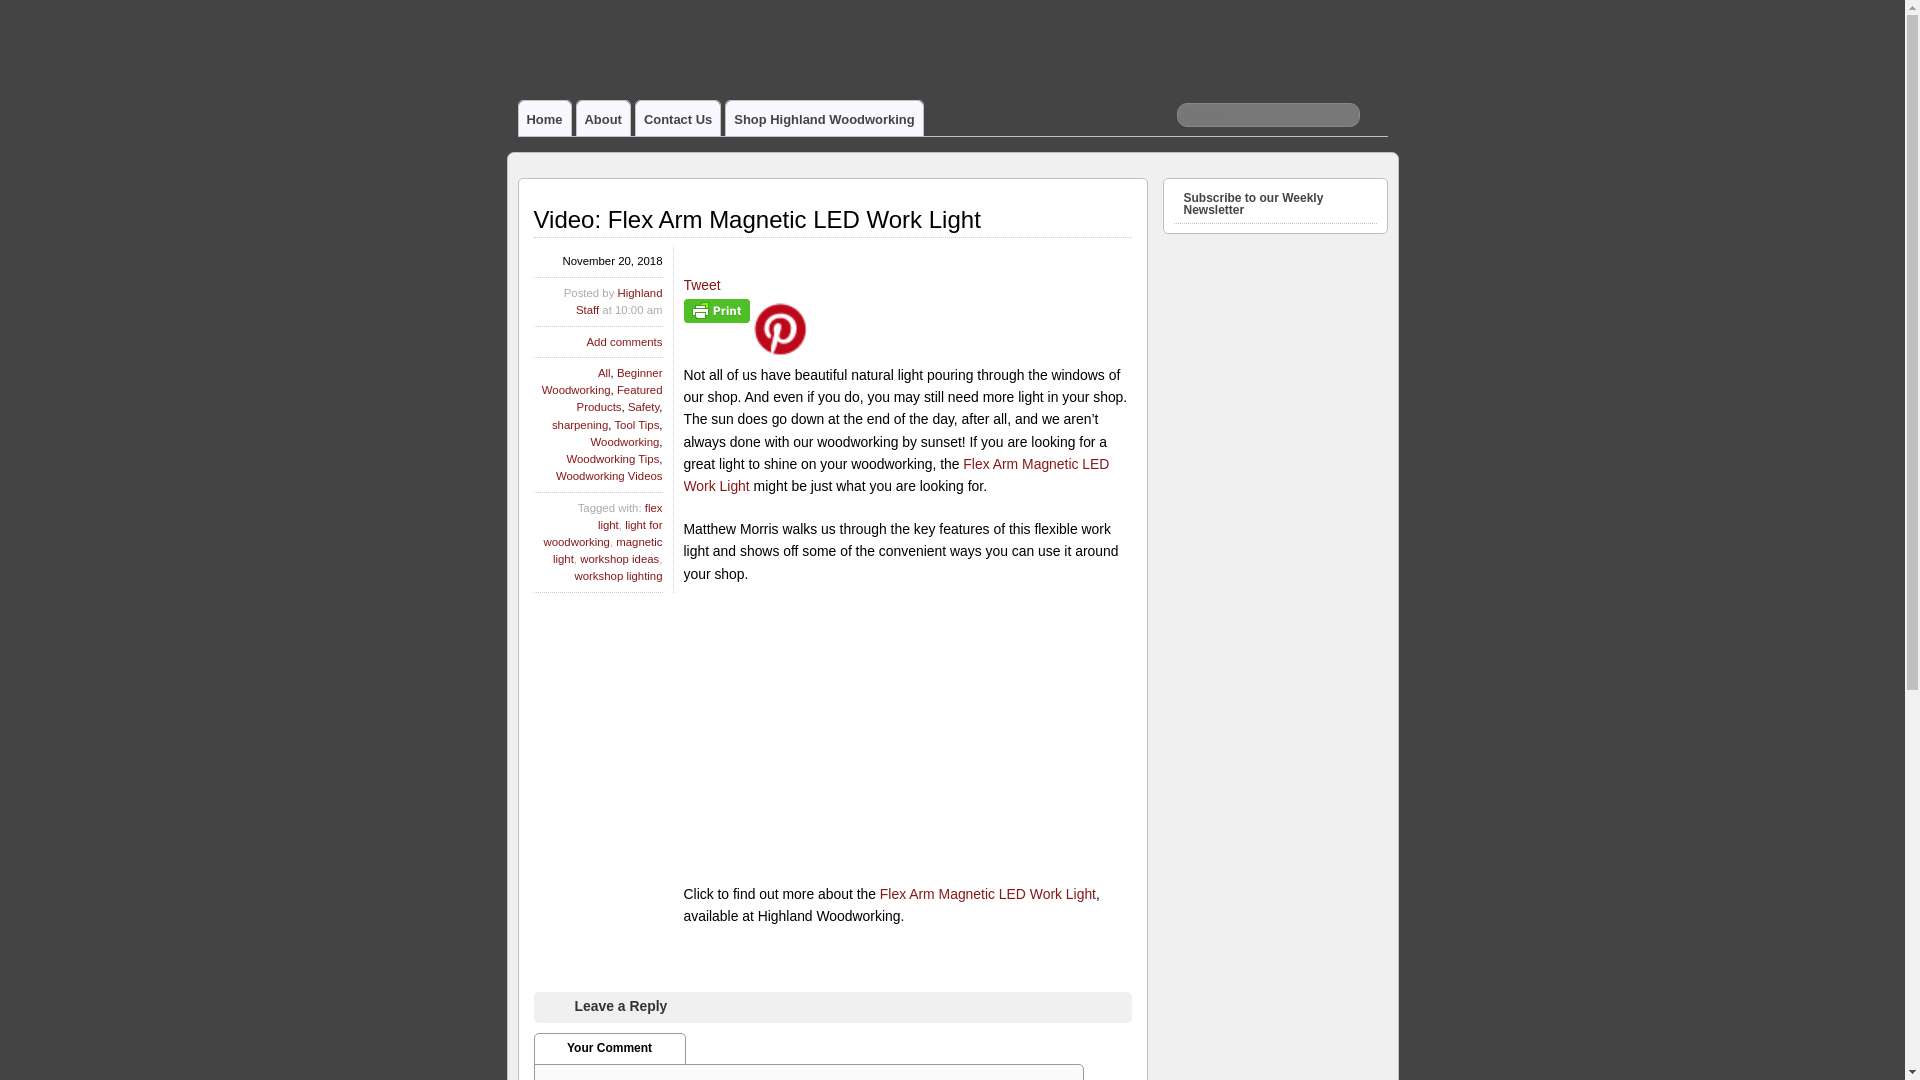  Describe the element at coordinates (678, 118) in the screenshot. I see `Contact Us` at that location.